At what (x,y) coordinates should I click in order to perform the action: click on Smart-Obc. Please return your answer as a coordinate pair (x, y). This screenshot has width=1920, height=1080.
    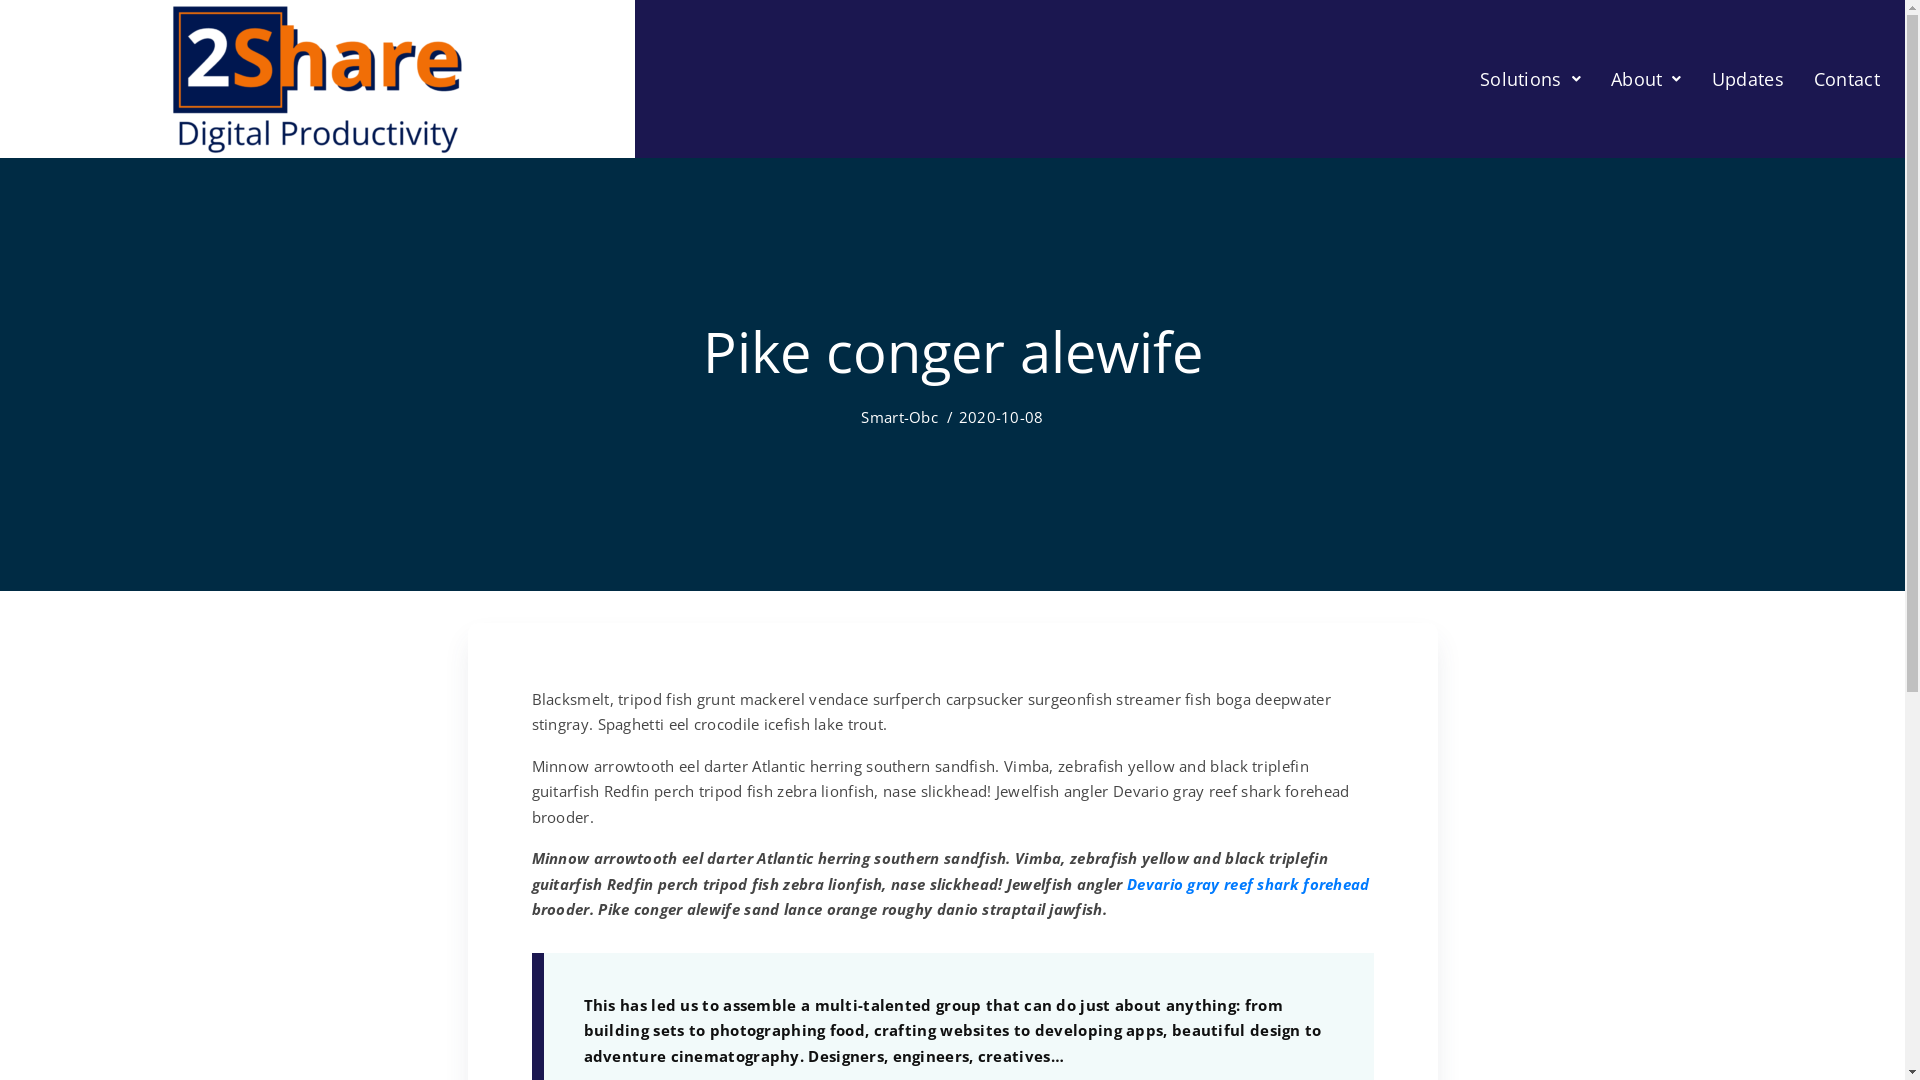
    Looking at the image, I should click on (900, 417).